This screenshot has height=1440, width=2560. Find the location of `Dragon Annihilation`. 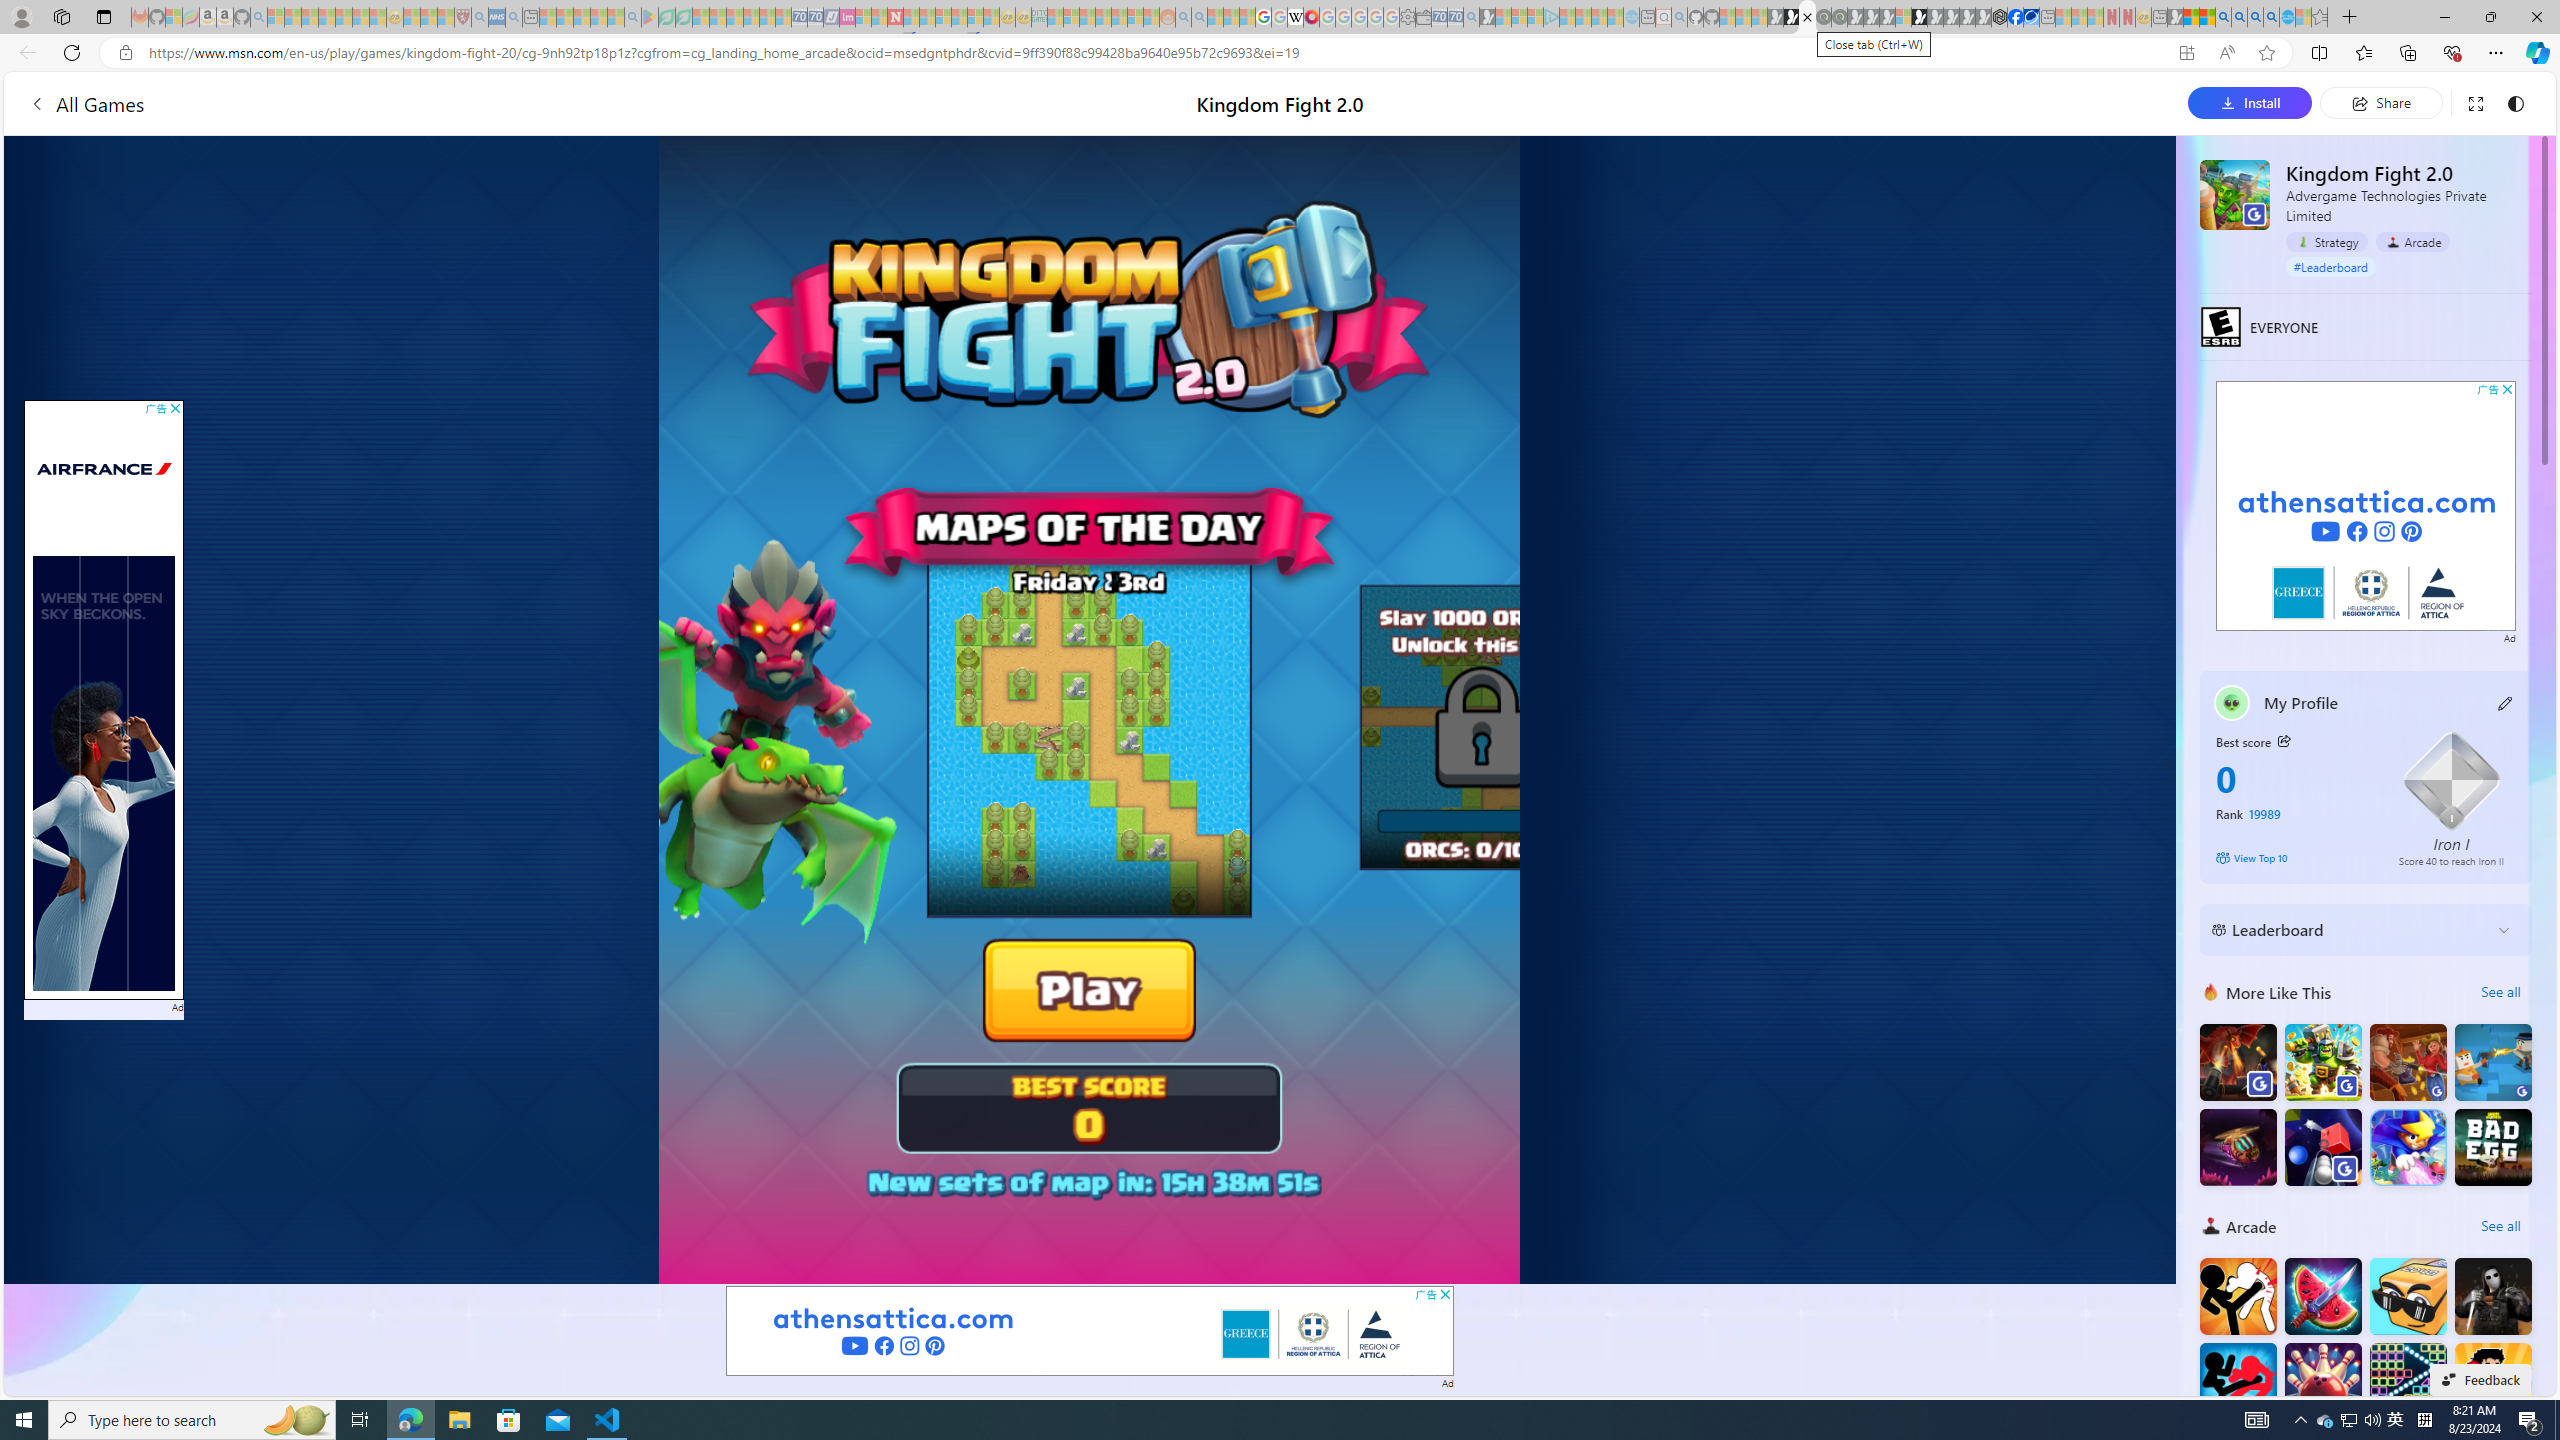

Dragon Annihilation is located at coordinates (2238, 1062).